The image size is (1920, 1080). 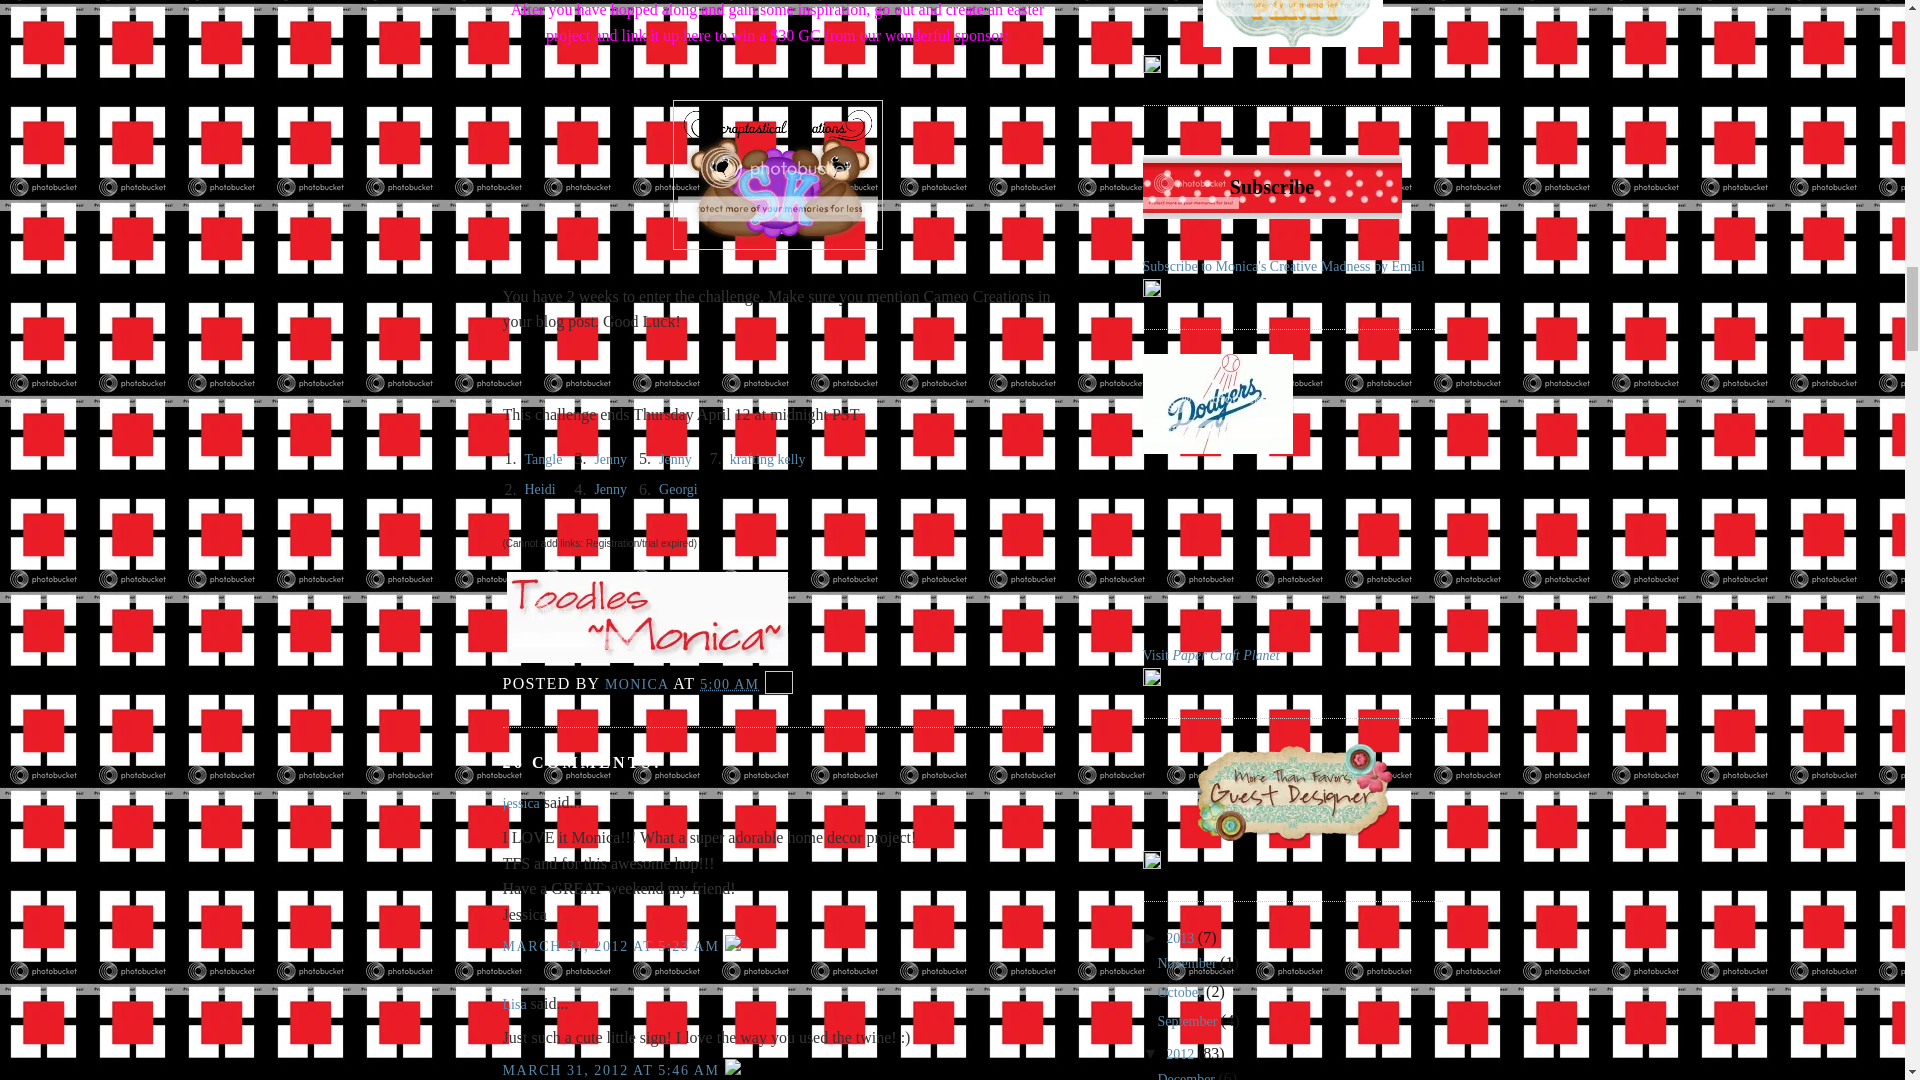 What do you see at coordinates (733, 946) in the screenshot?
I see `Delete Comment` at bounding box center [733, 946].